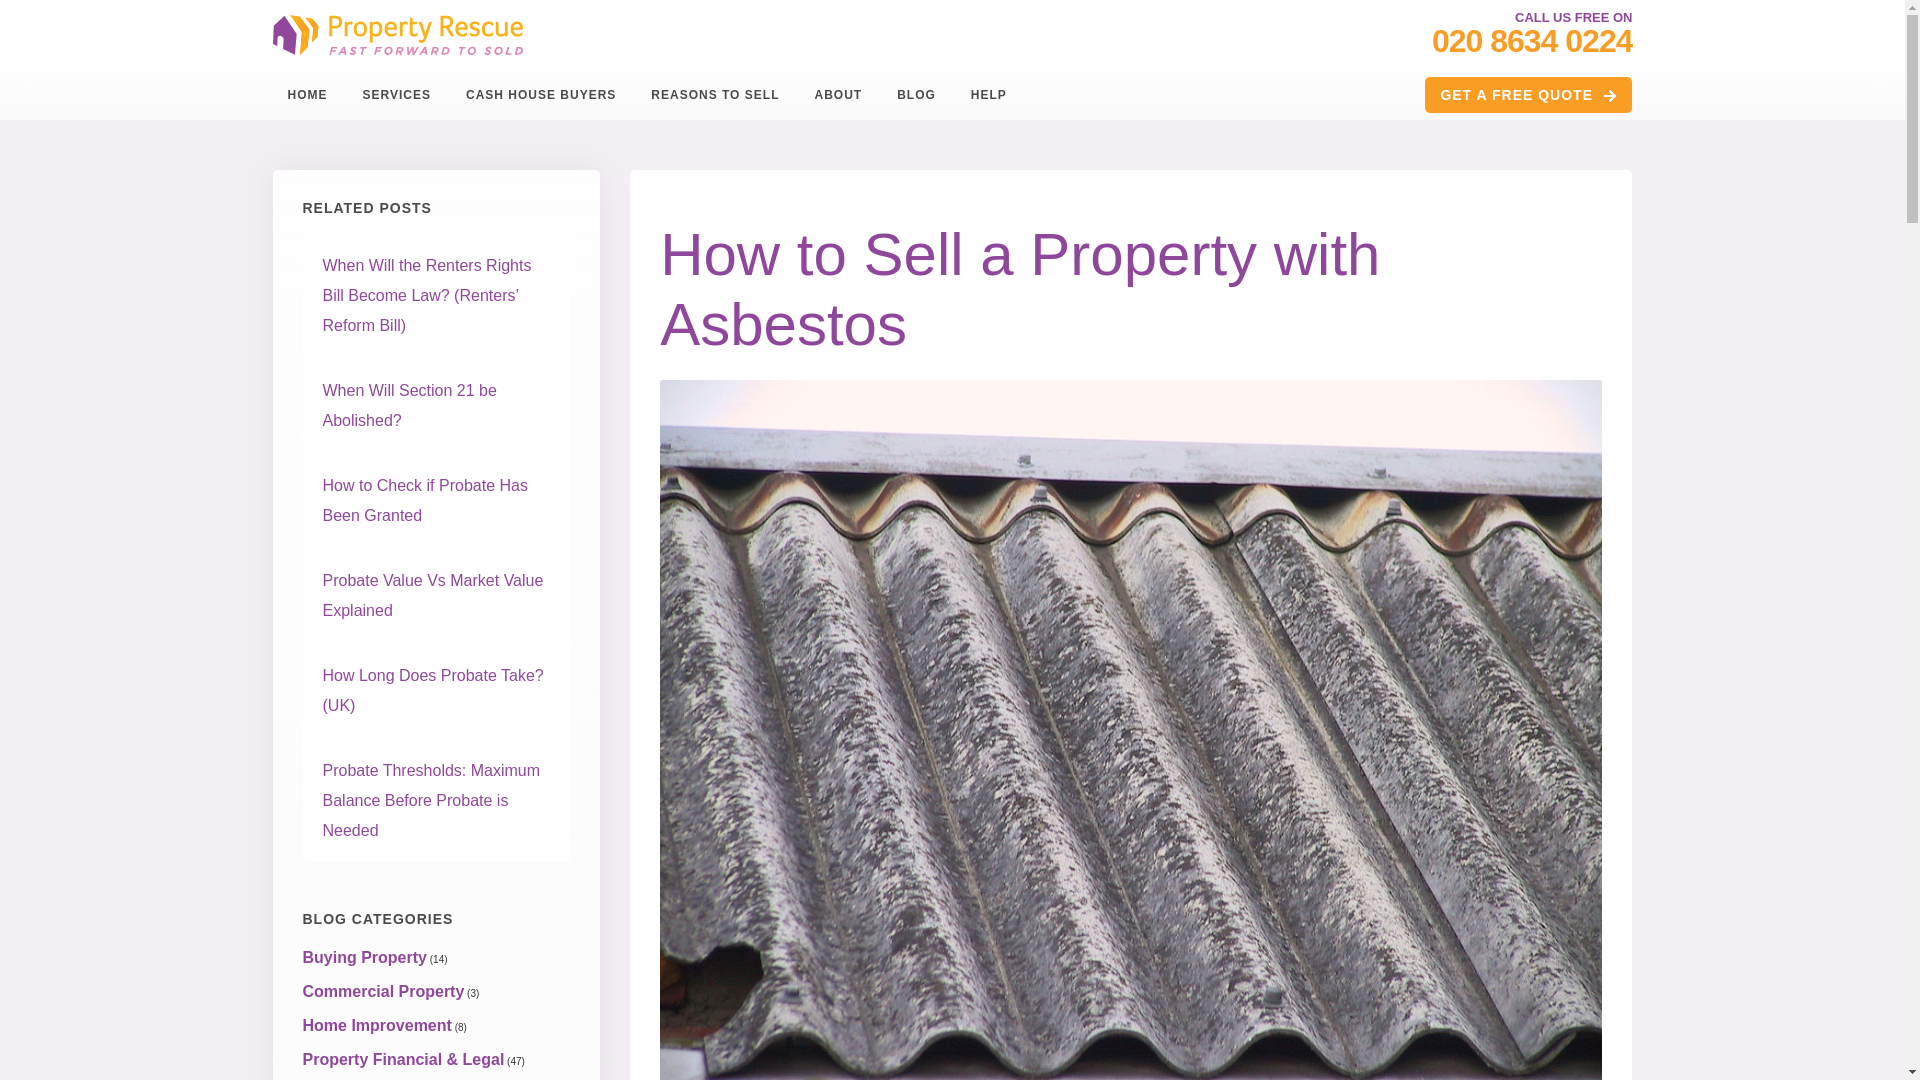  Describe the element at coordinates (396, 94) in the screenshot. I see `SERVICES` at that location.